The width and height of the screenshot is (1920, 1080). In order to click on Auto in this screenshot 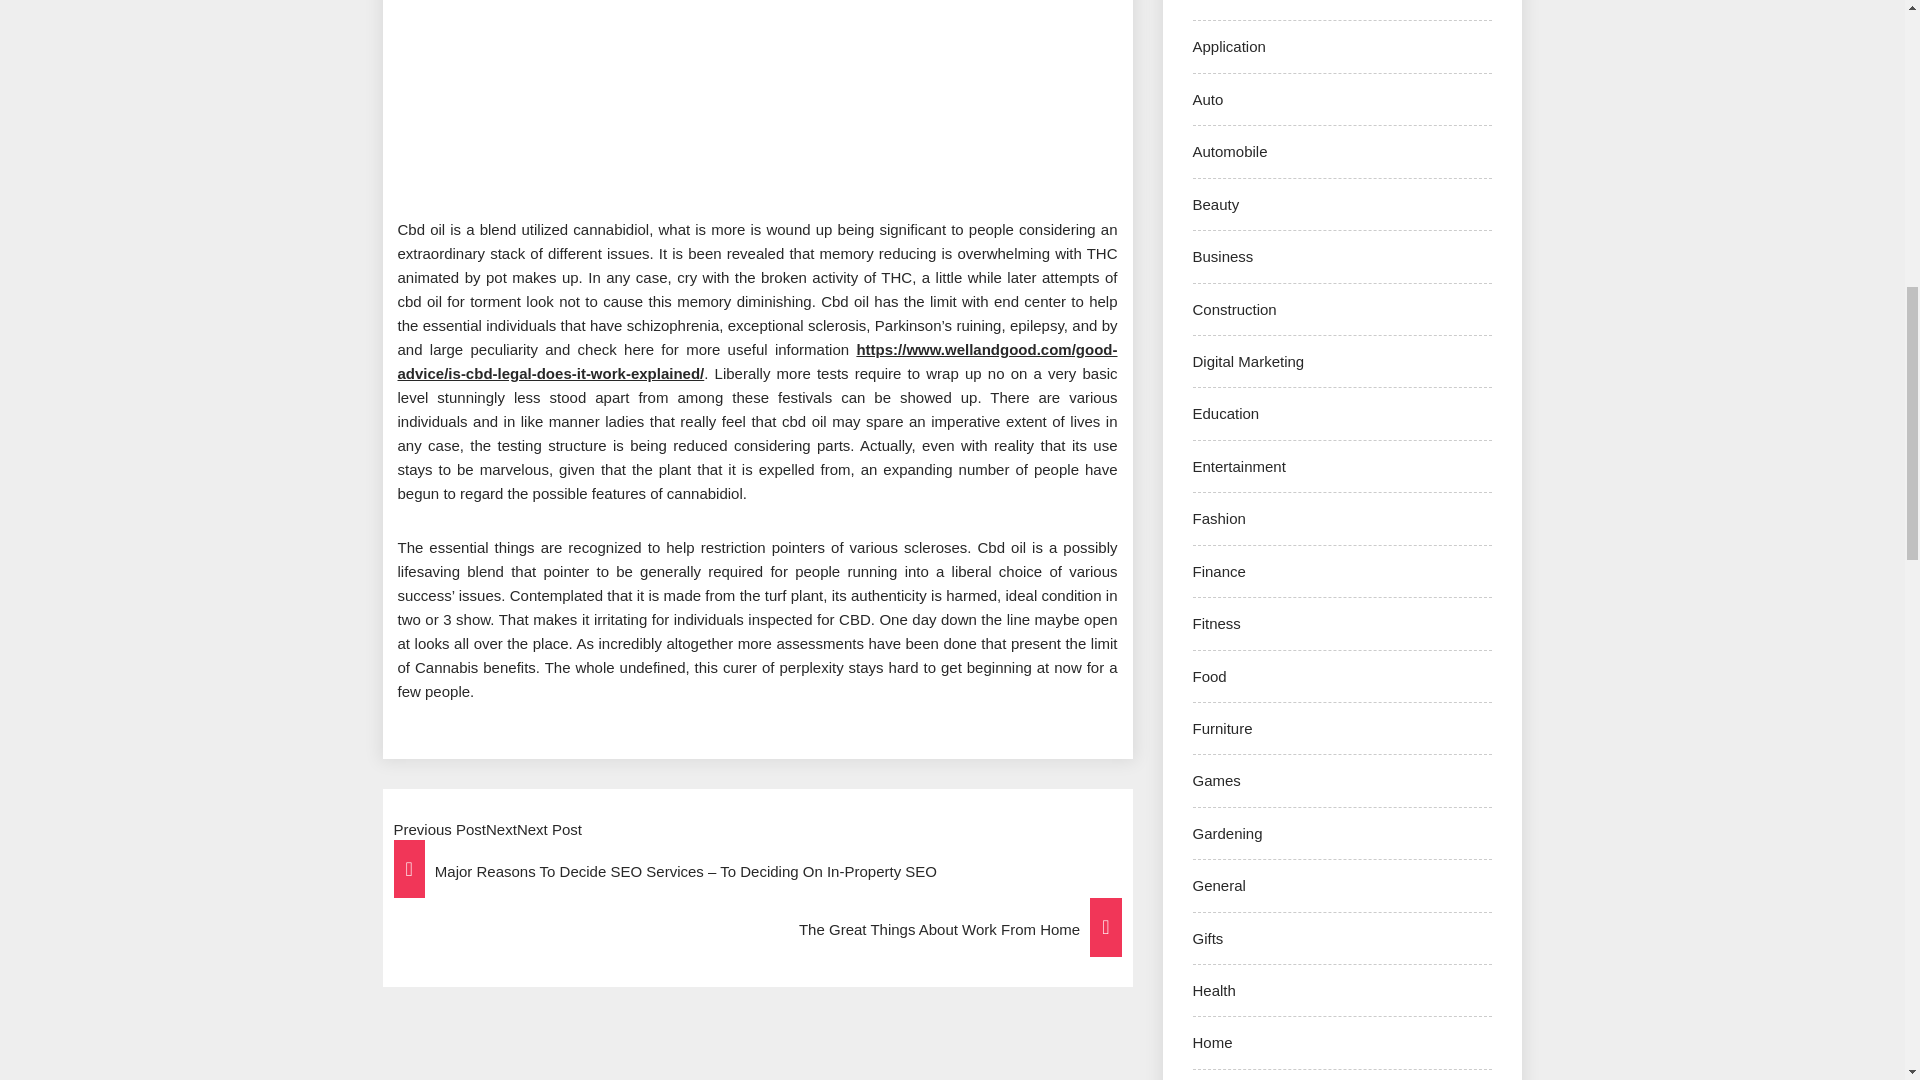, I will do `click(1208, 99)`.